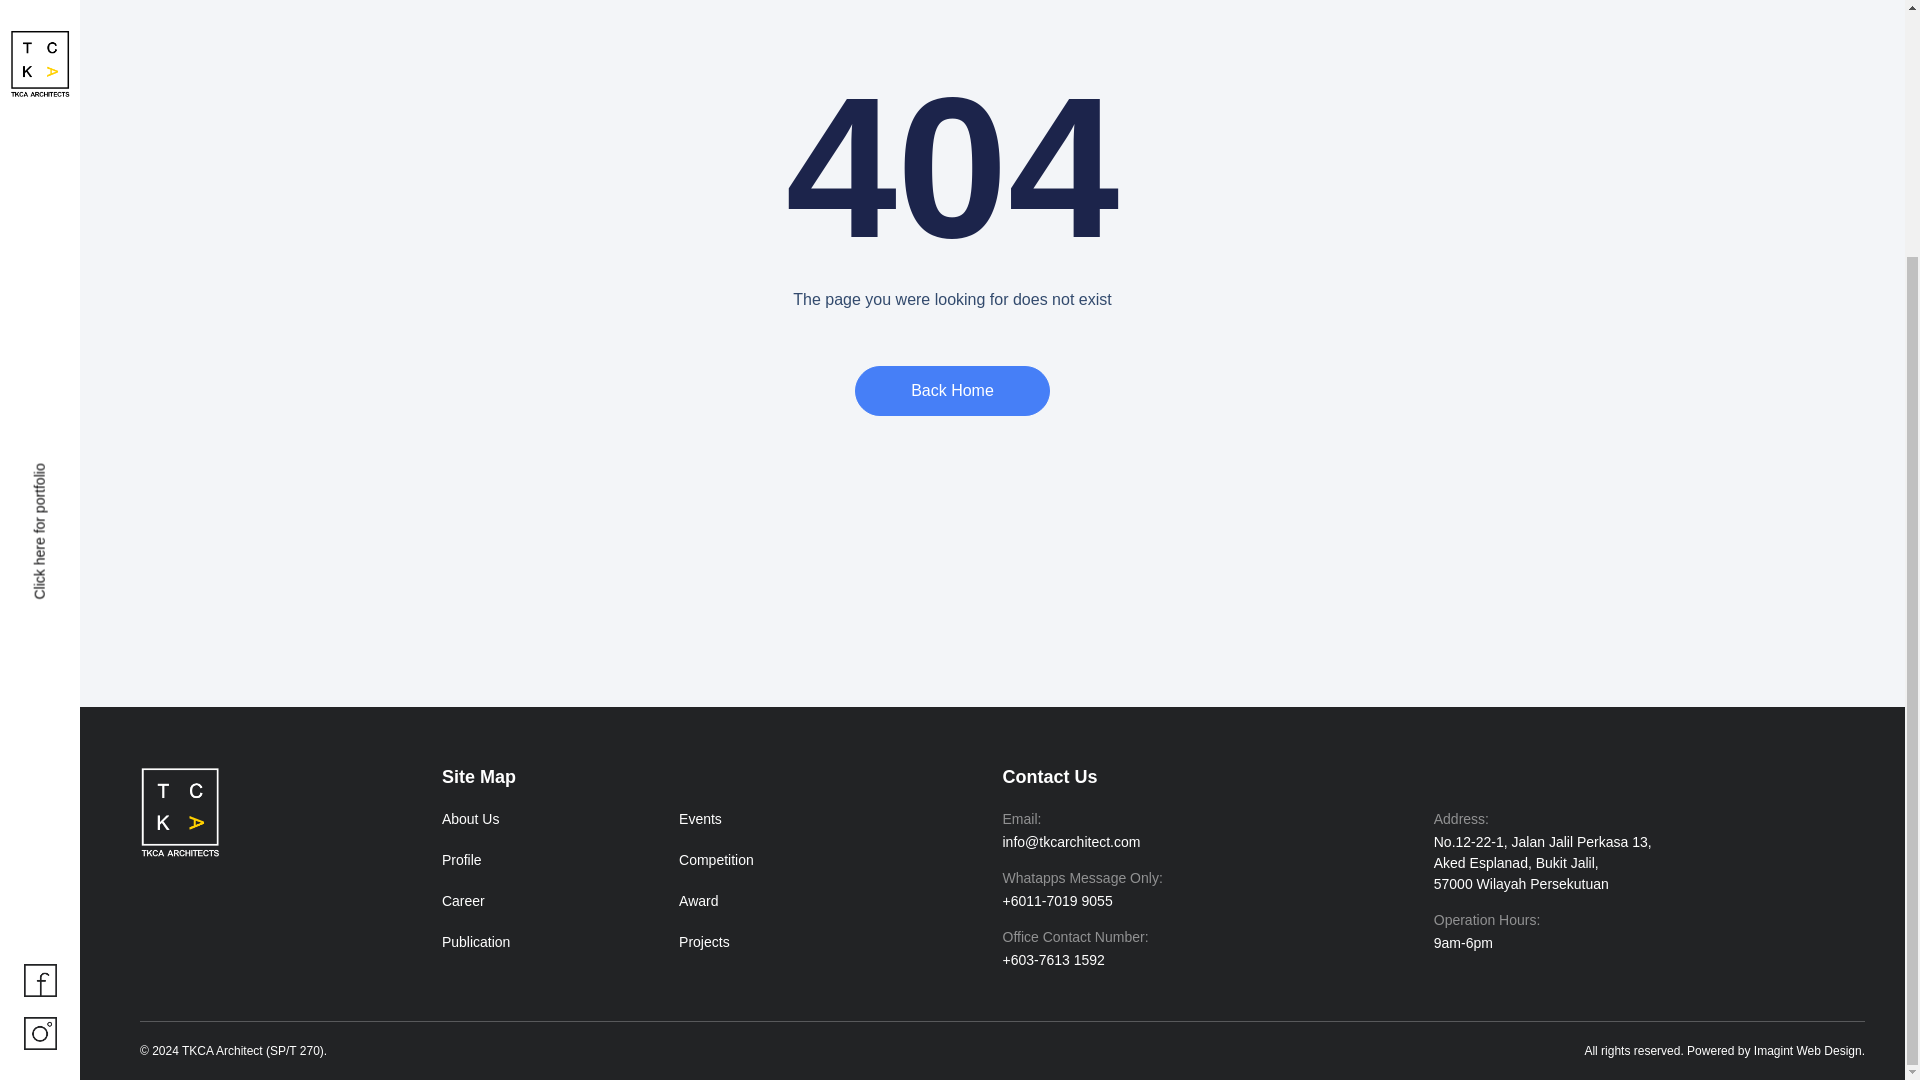 The height and width of the screenshot is (1080, 1920). Describe the element at coordinates (704, 942) in the screenshot. I see `Projects` at that location.